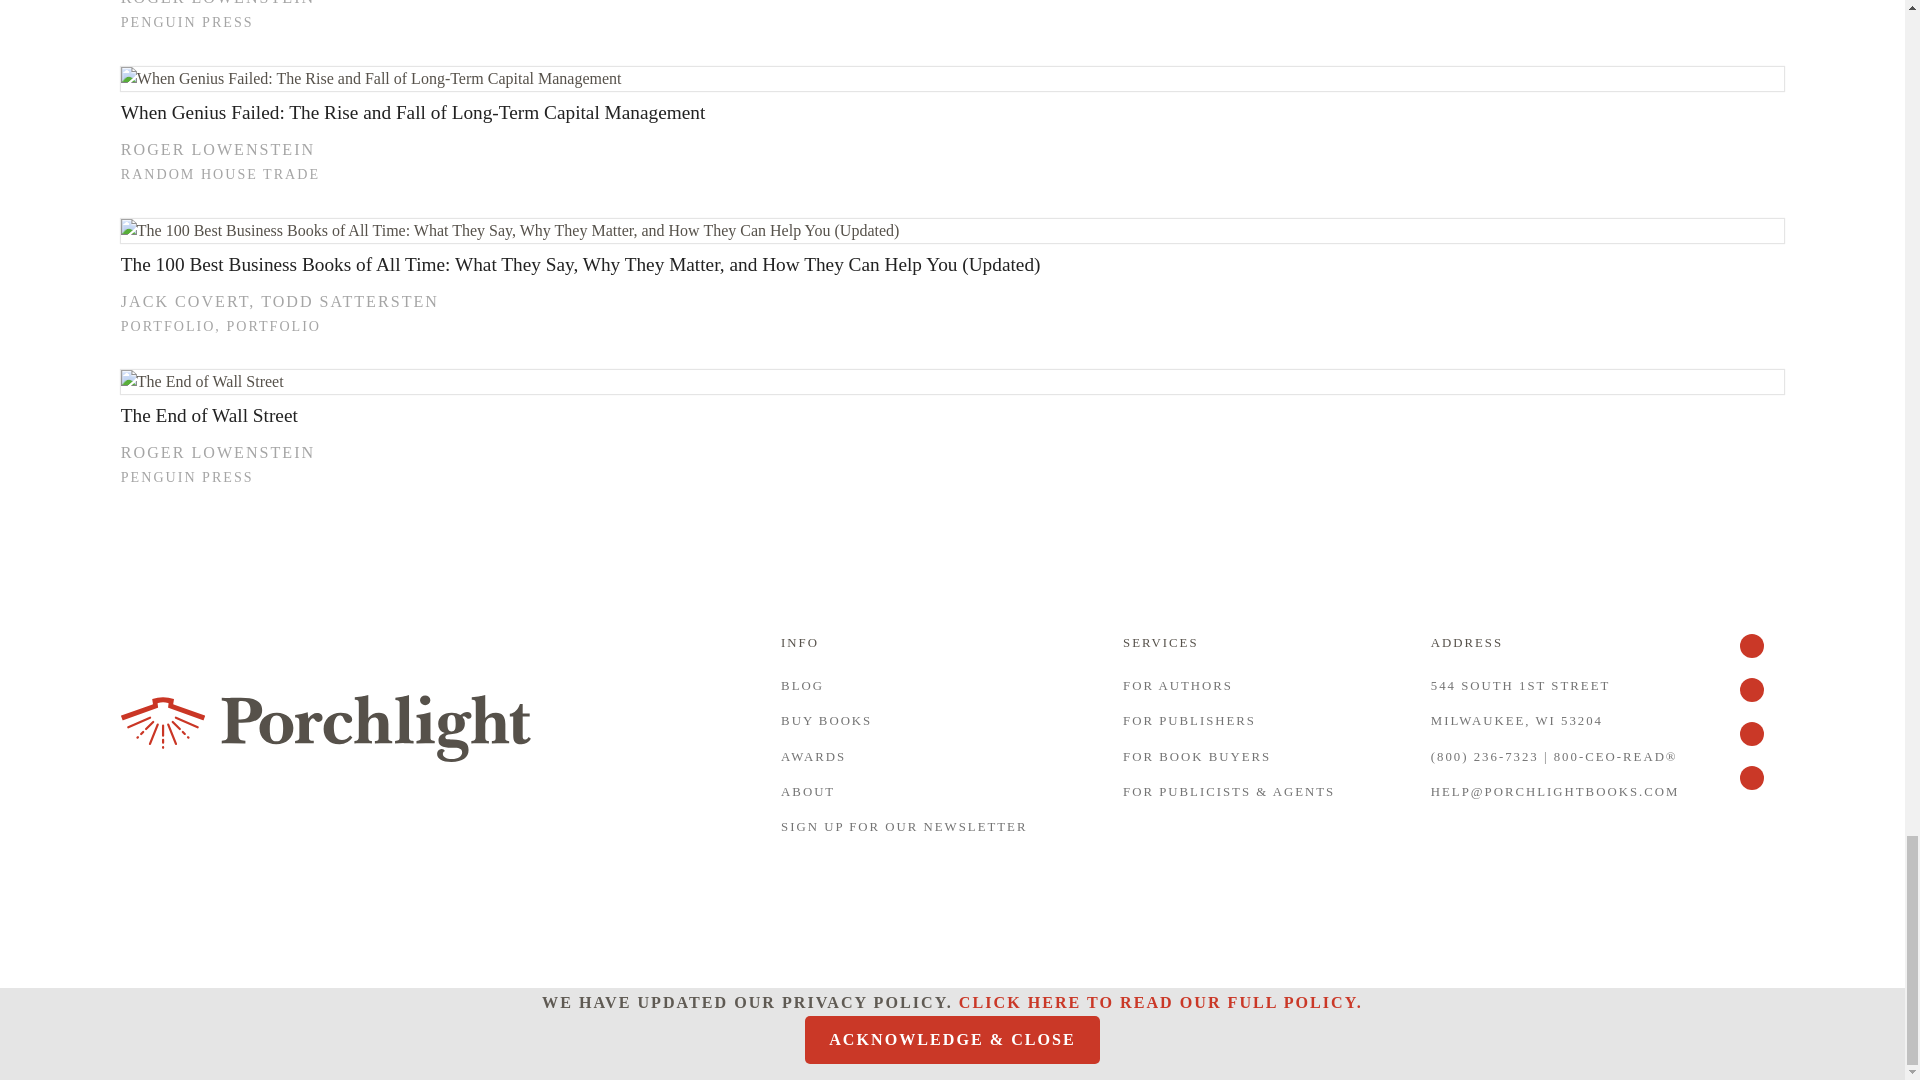  I want to click on Twitter, so click(1761, 656).